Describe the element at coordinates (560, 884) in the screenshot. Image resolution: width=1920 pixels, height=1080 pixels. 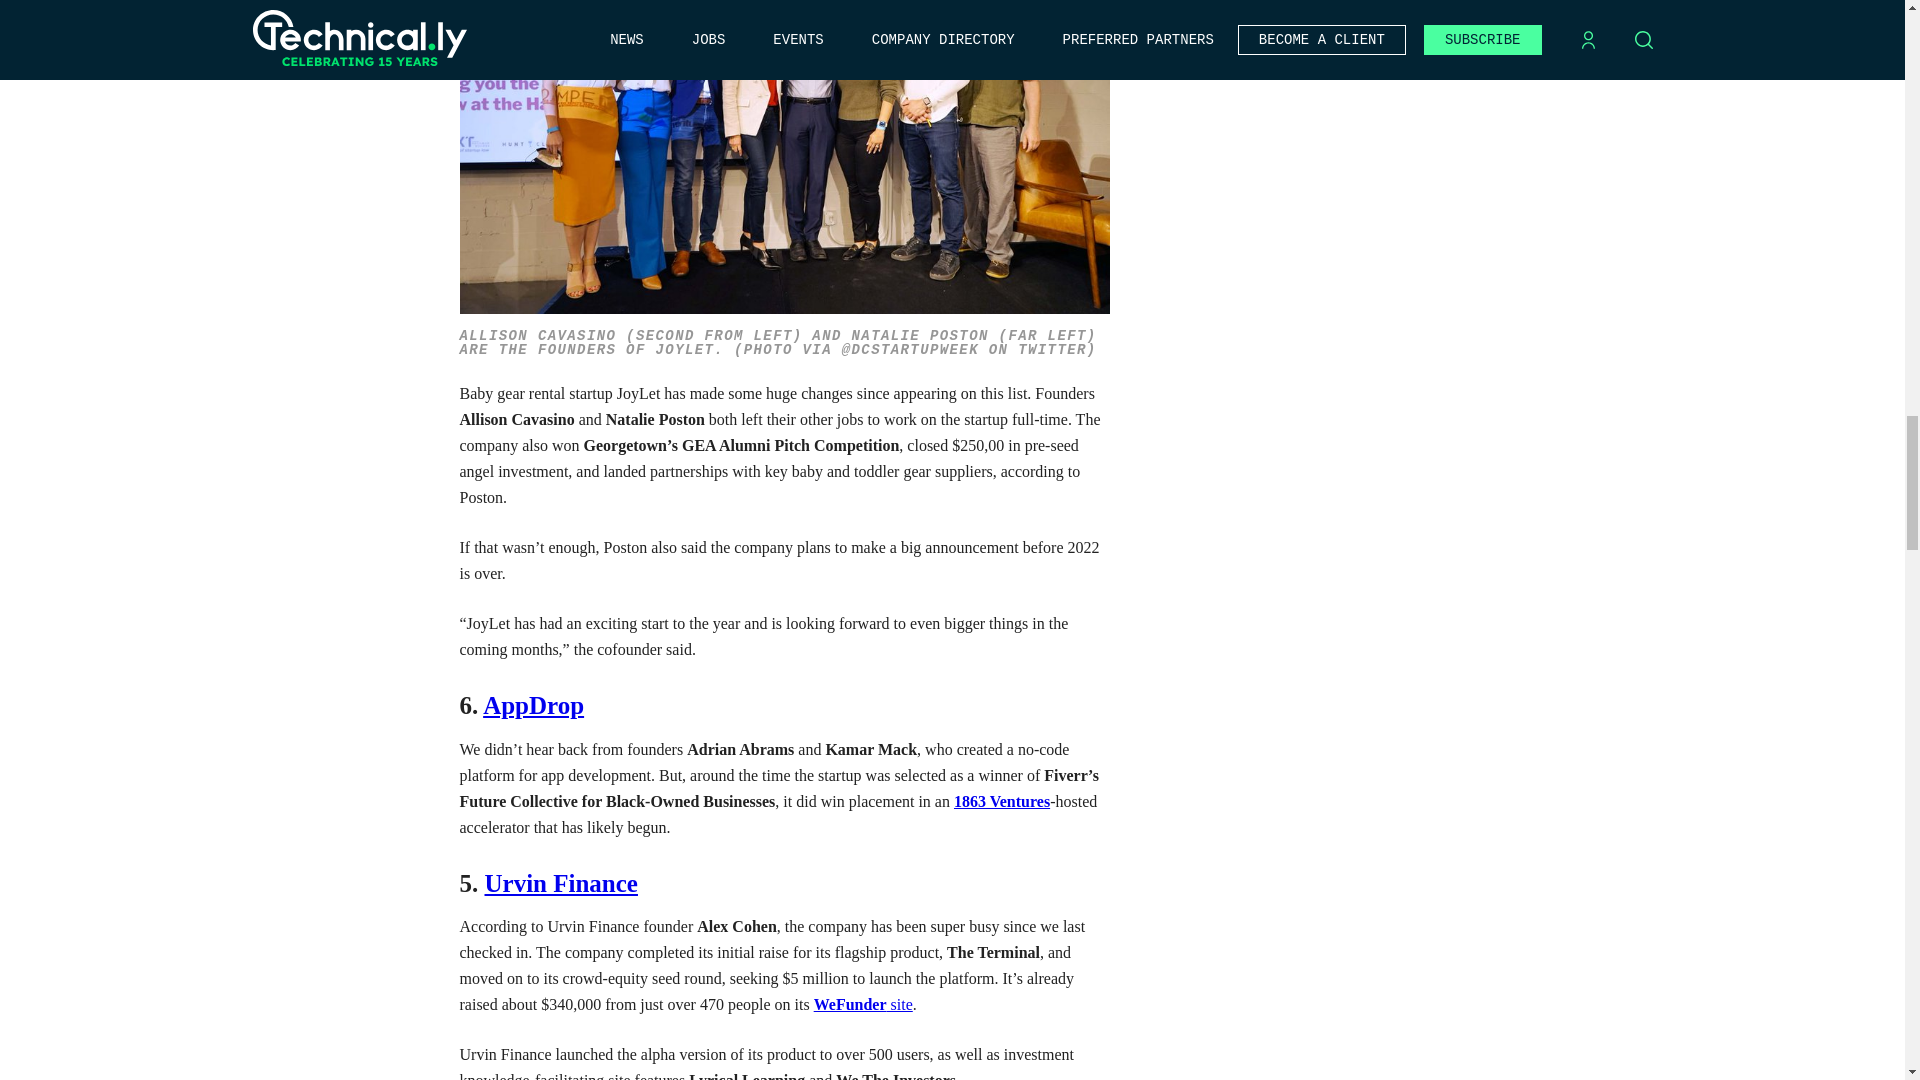
I see `Urvin Finance` at that location.